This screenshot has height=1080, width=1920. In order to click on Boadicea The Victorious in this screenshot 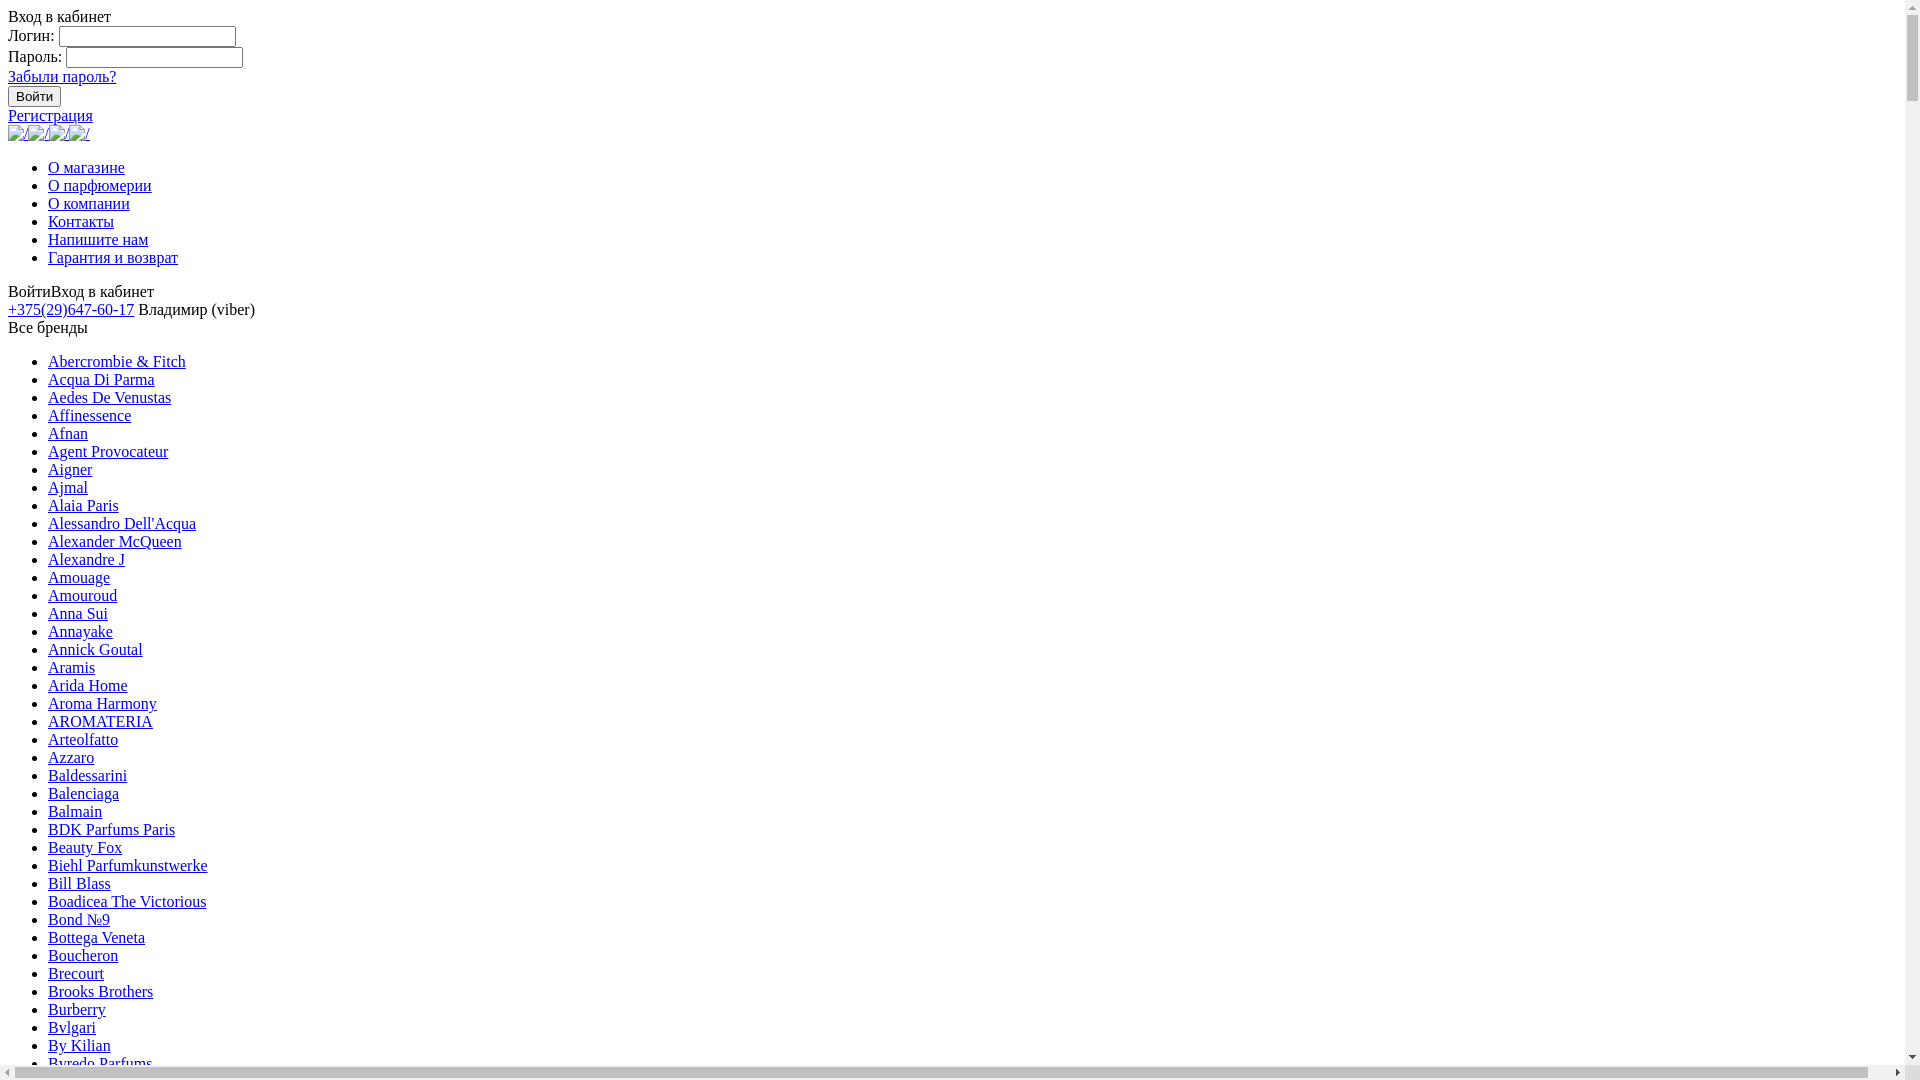, I will do `click(127, 902)`.